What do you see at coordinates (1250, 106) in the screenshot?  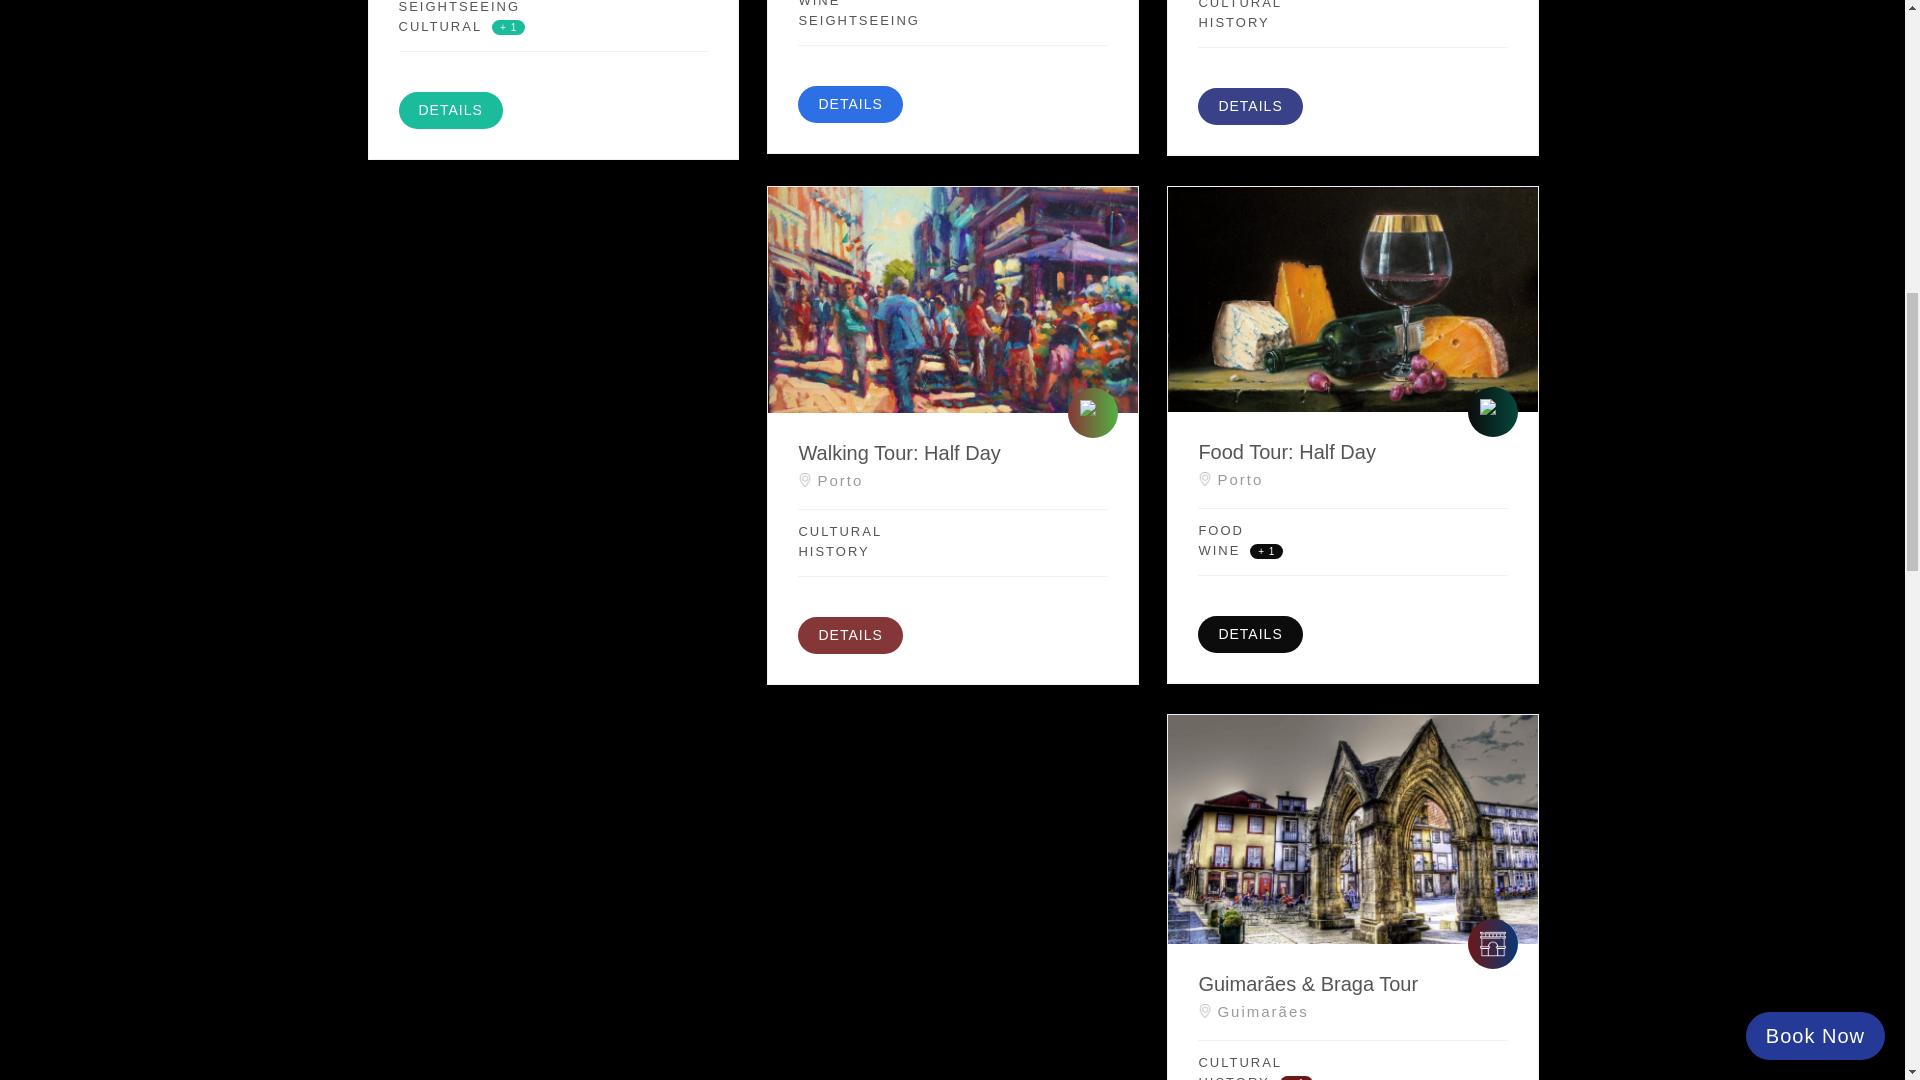 I see `DETAILS` at bounding box center [1250, 106].